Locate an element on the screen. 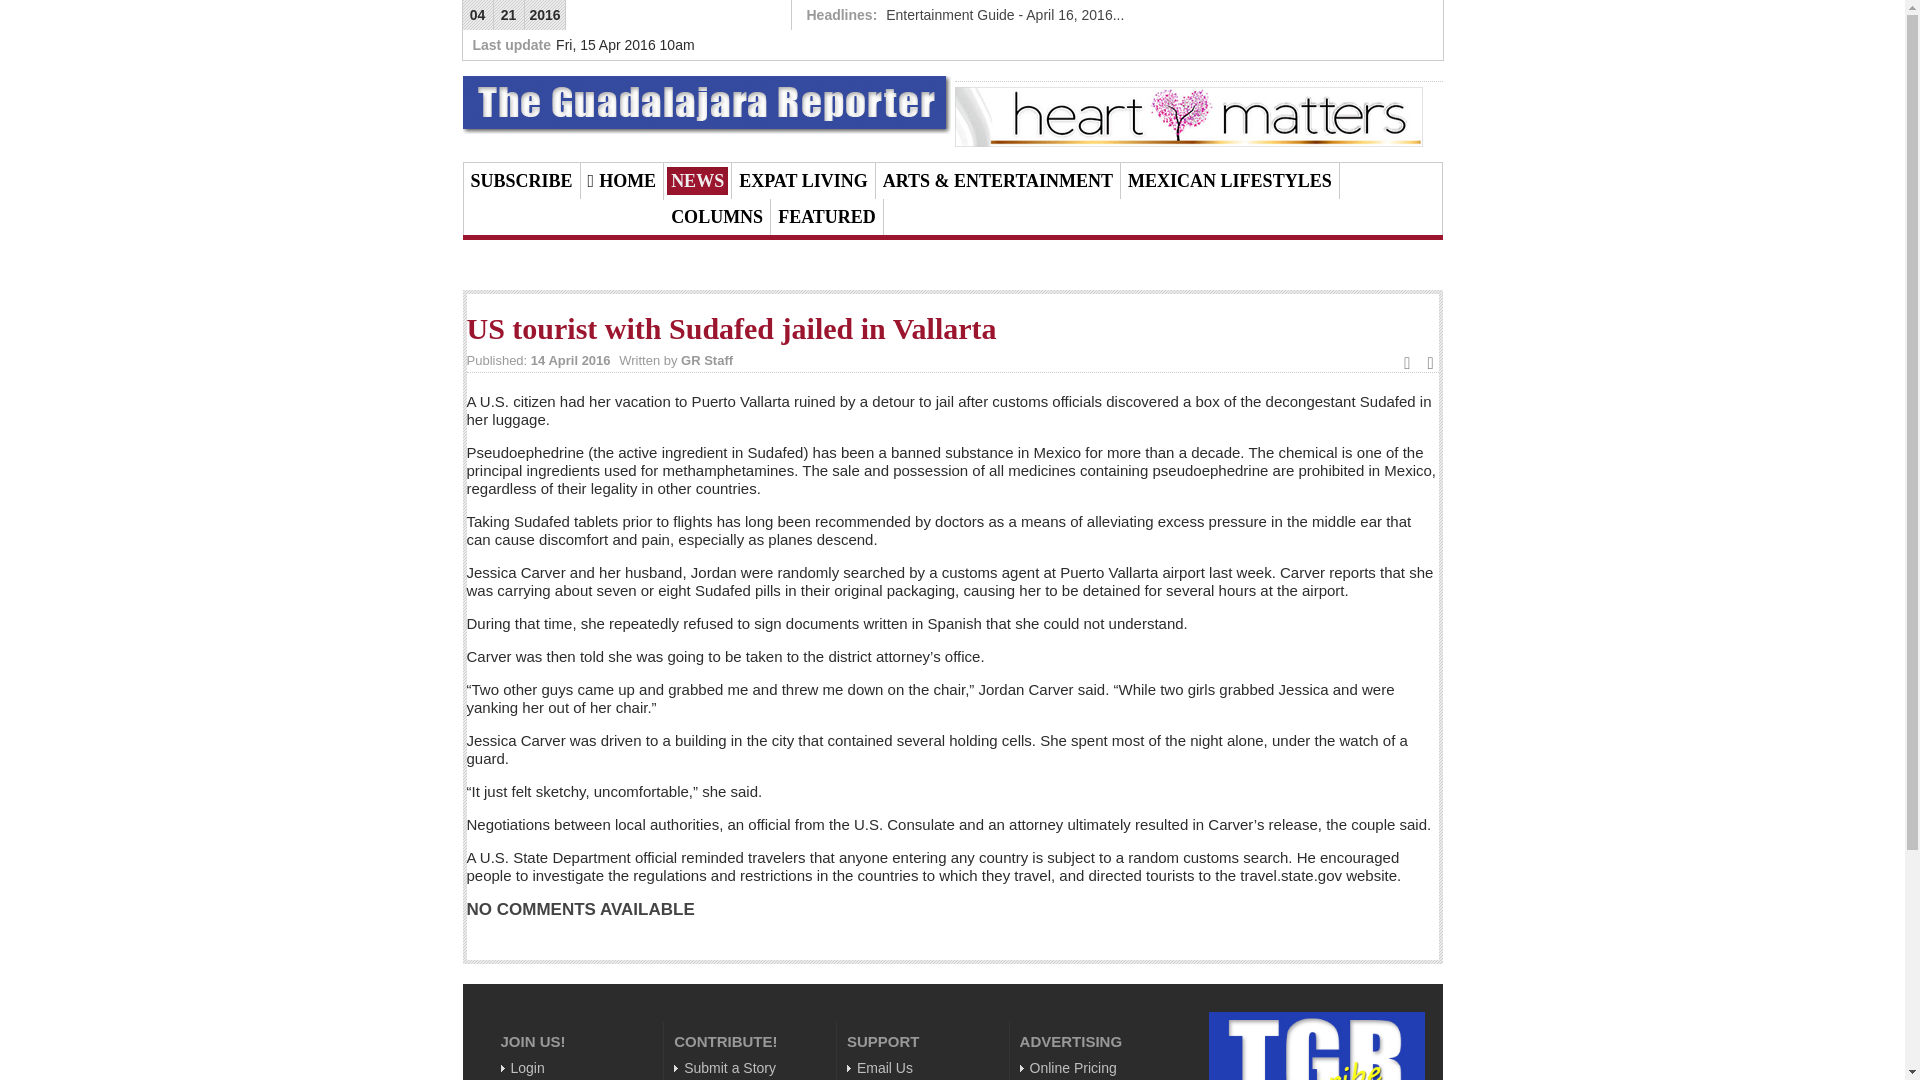 This screenshot has height=1080, width=1920. NEWS is located at coordinates (696, 181).